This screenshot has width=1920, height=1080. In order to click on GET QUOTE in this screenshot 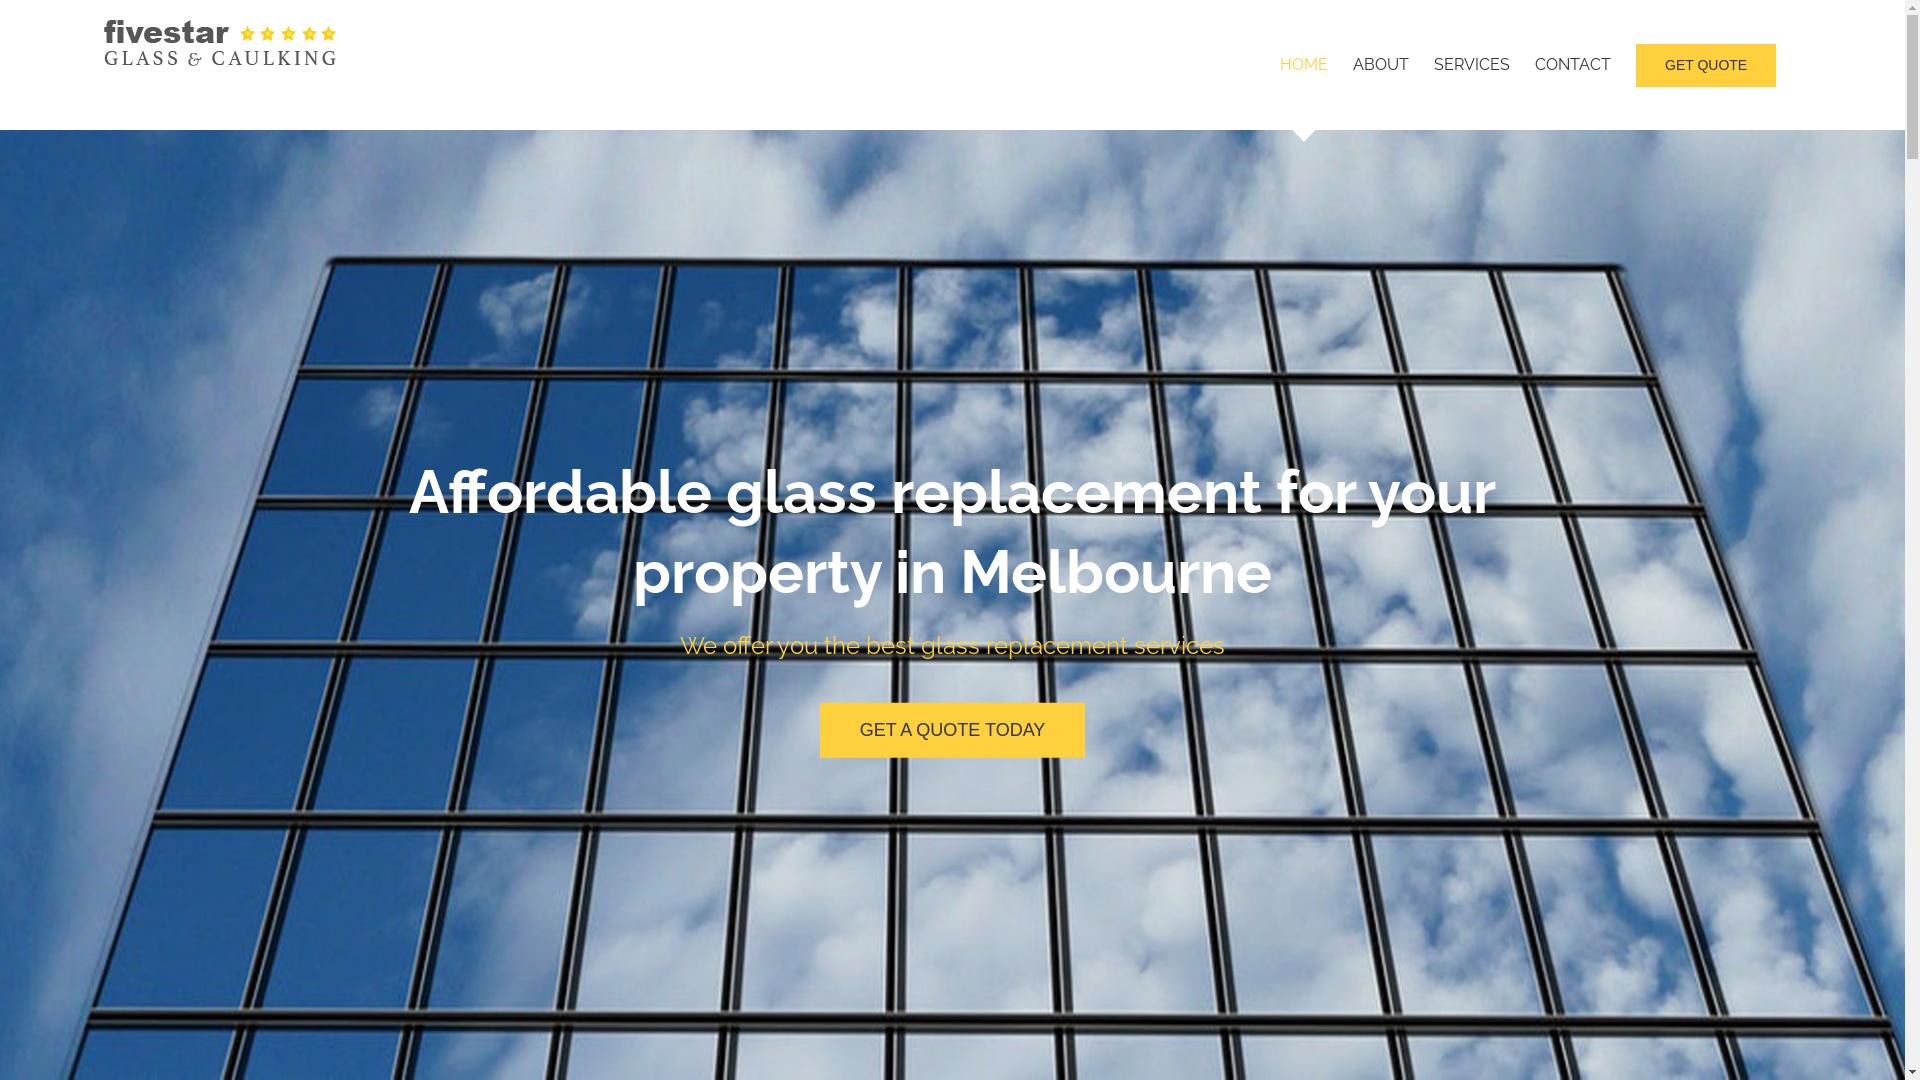, I will do `click(1706, 65)`.